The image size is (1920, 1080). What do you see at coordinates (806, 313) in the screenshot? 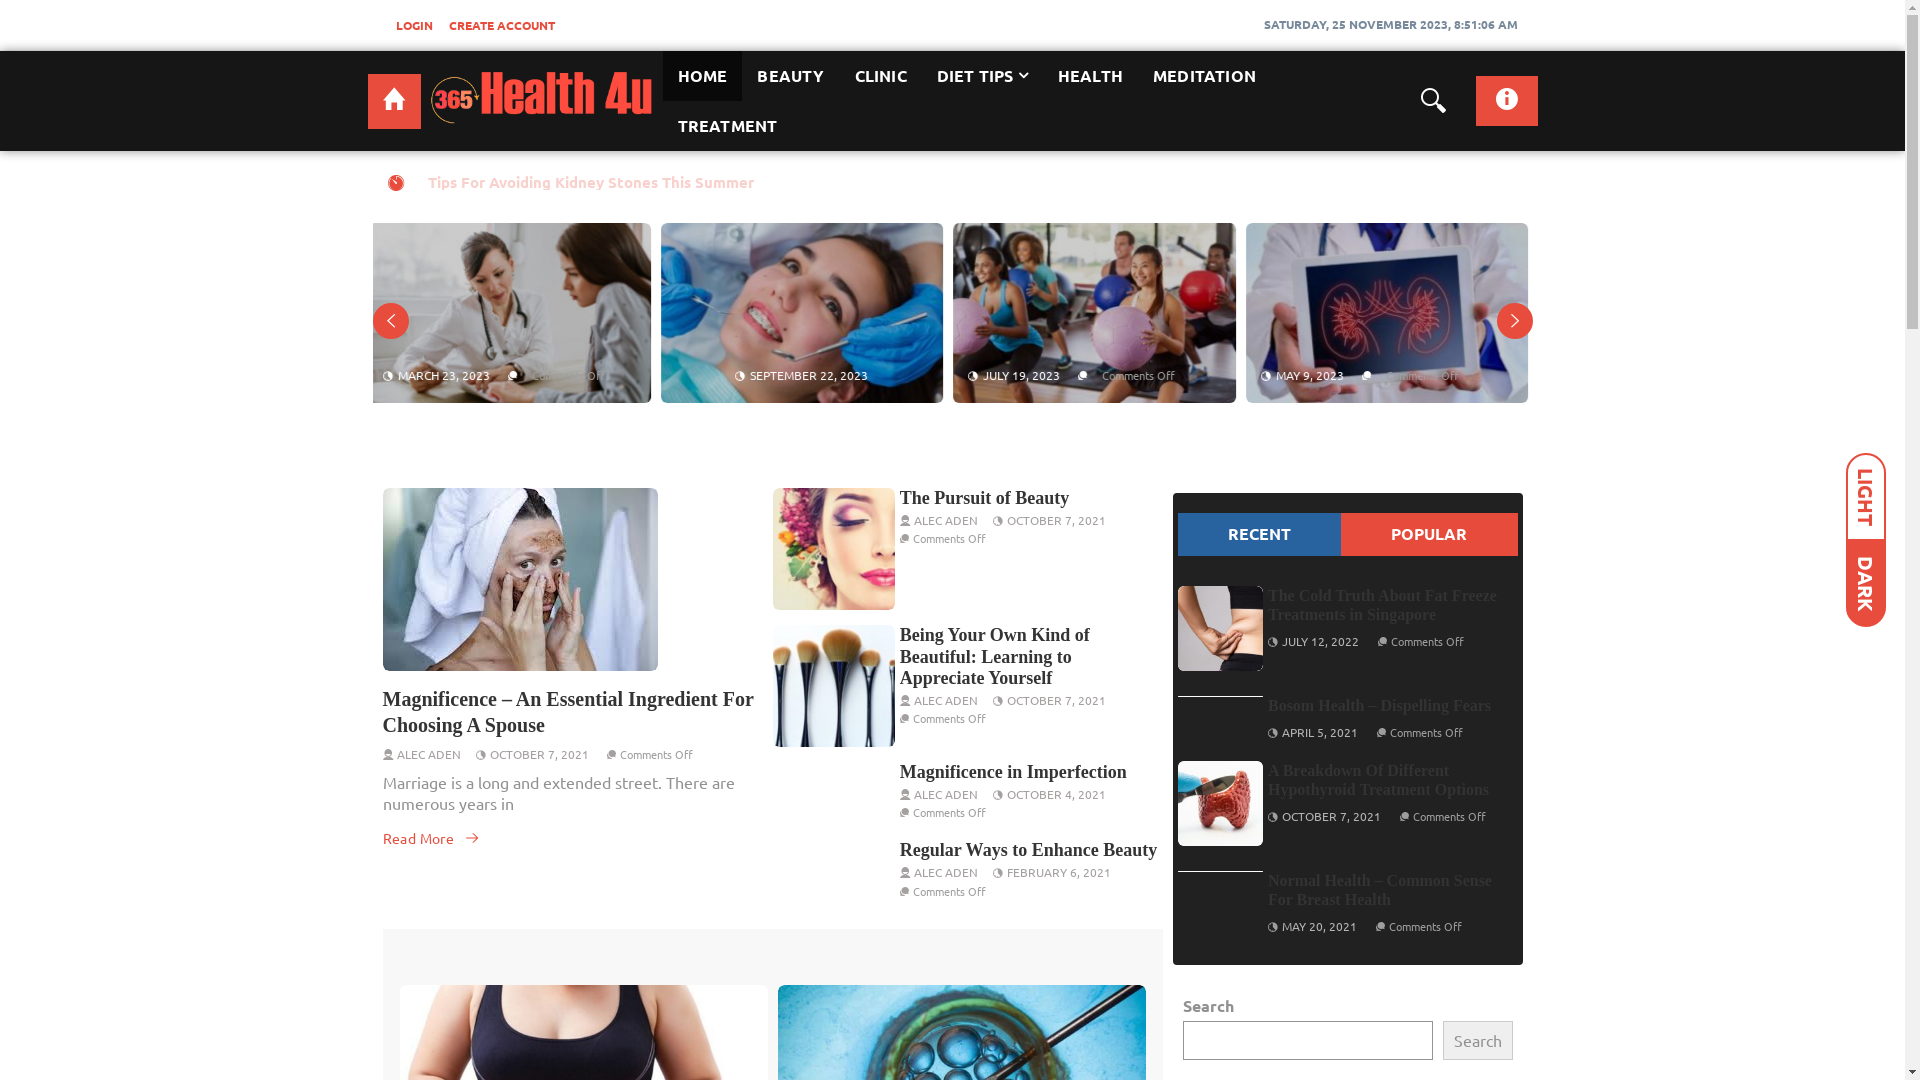
I see `What You Should Know About Ibogaine Treatments.` at bounding box center [806, 313].